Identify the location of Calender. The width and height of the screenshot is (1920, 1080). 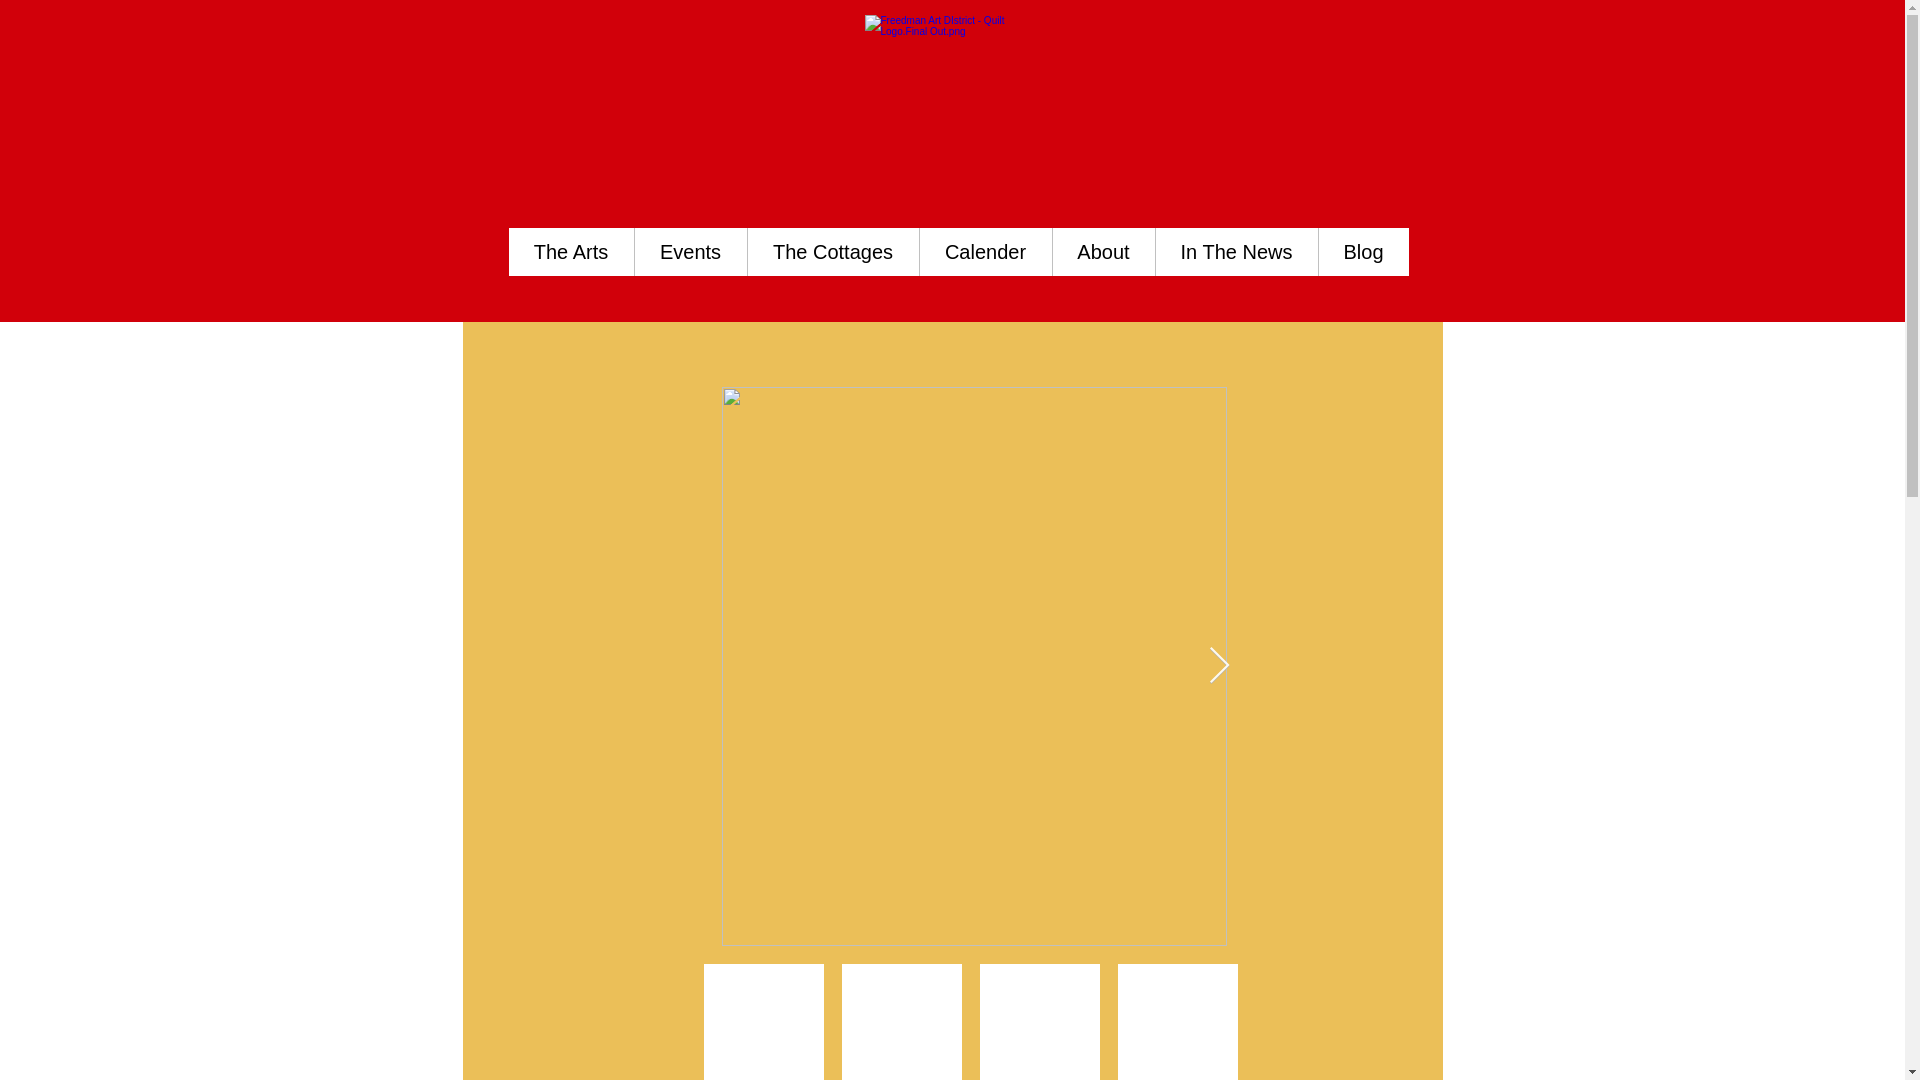
(984, 252).